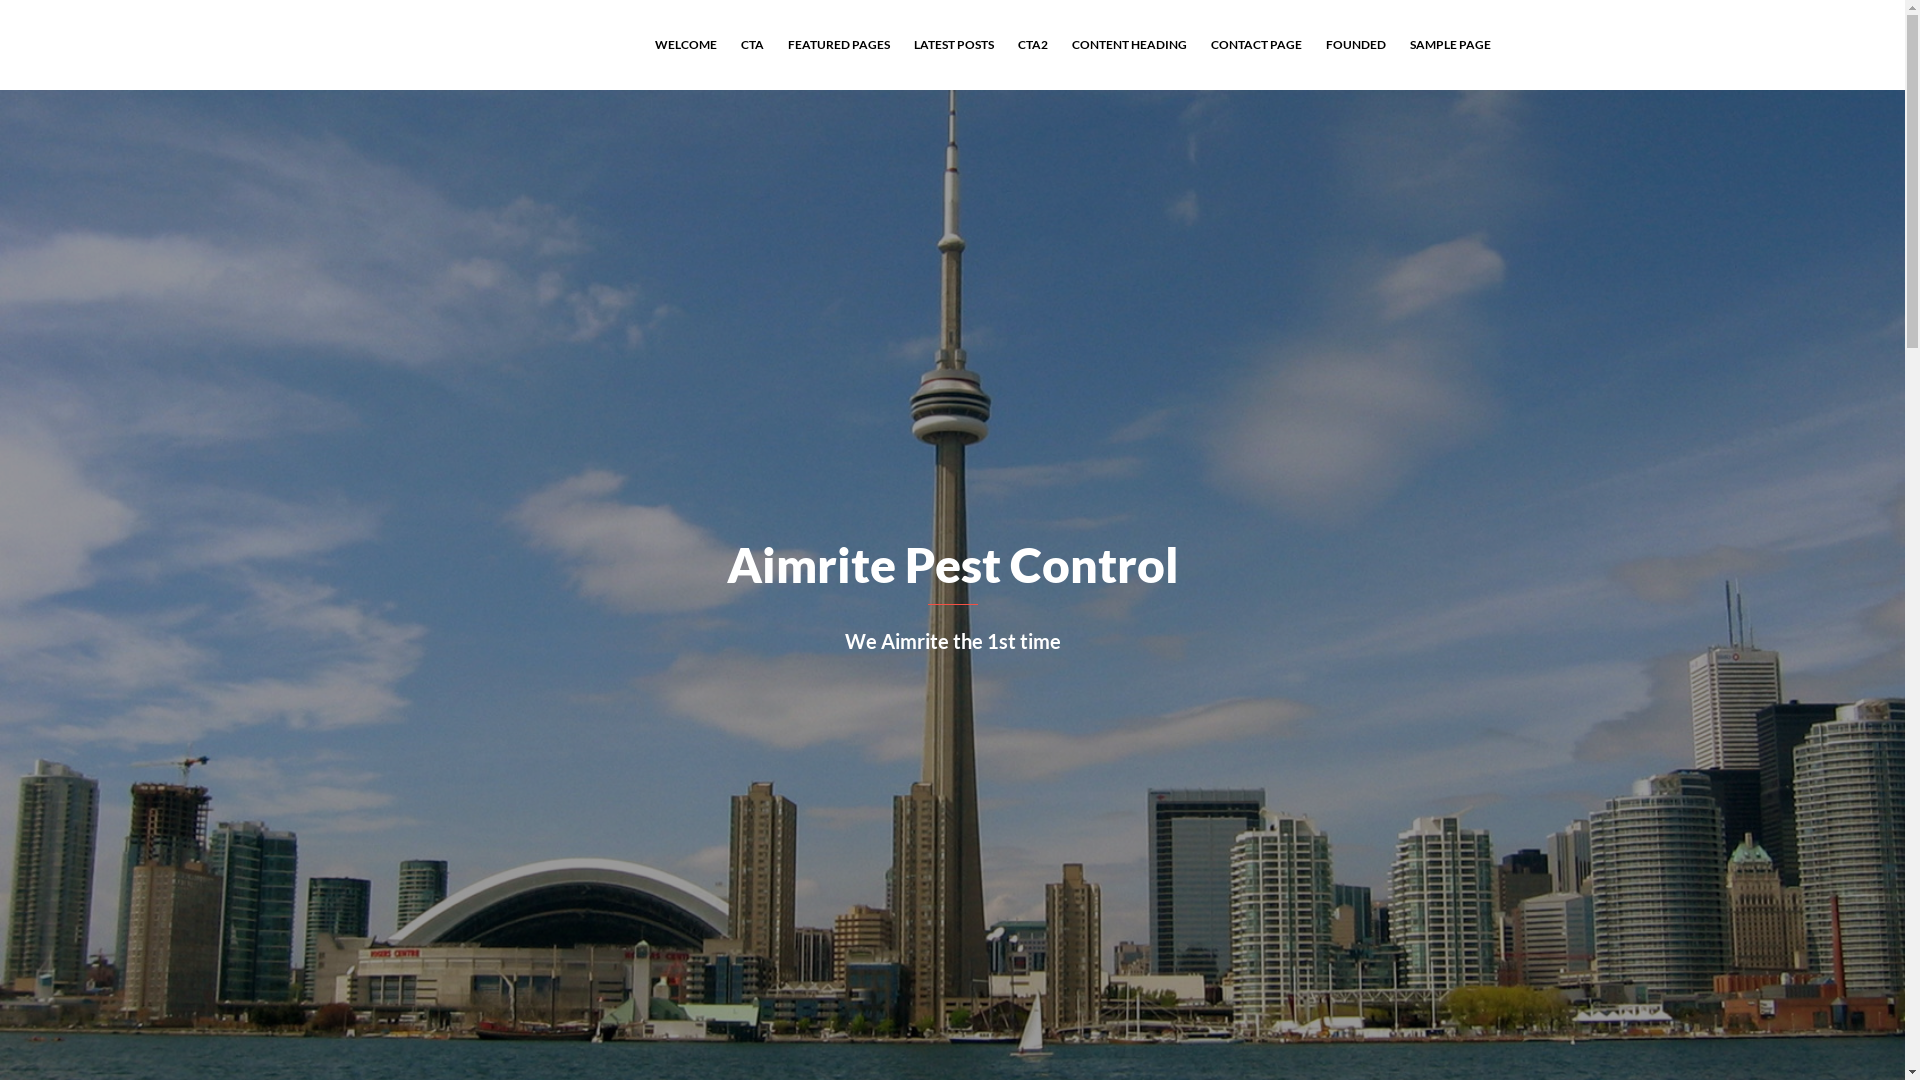 This screenshot has width=1920, height=1080. I want to click on CONTACT PAGE, so click(1256, 45).